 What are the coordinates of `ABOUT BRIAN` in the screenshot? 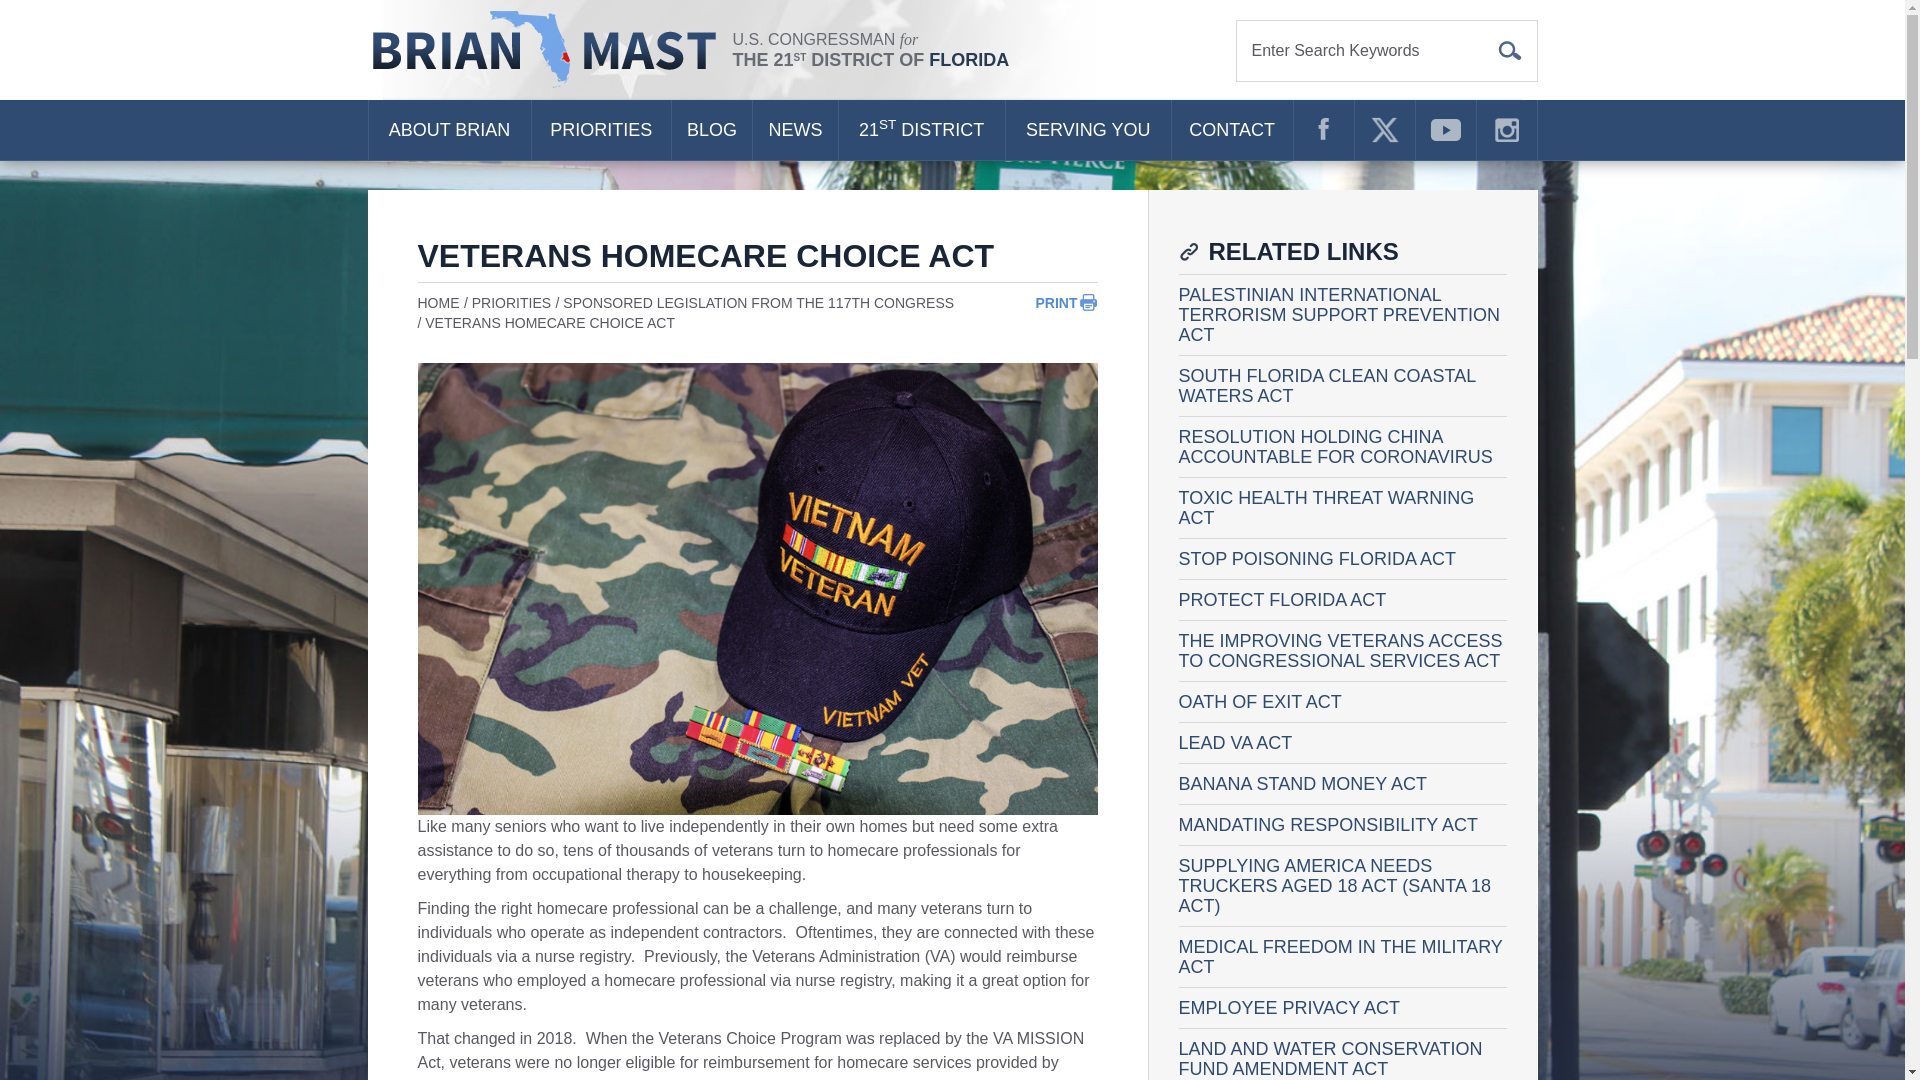 It's located at (448, 130).